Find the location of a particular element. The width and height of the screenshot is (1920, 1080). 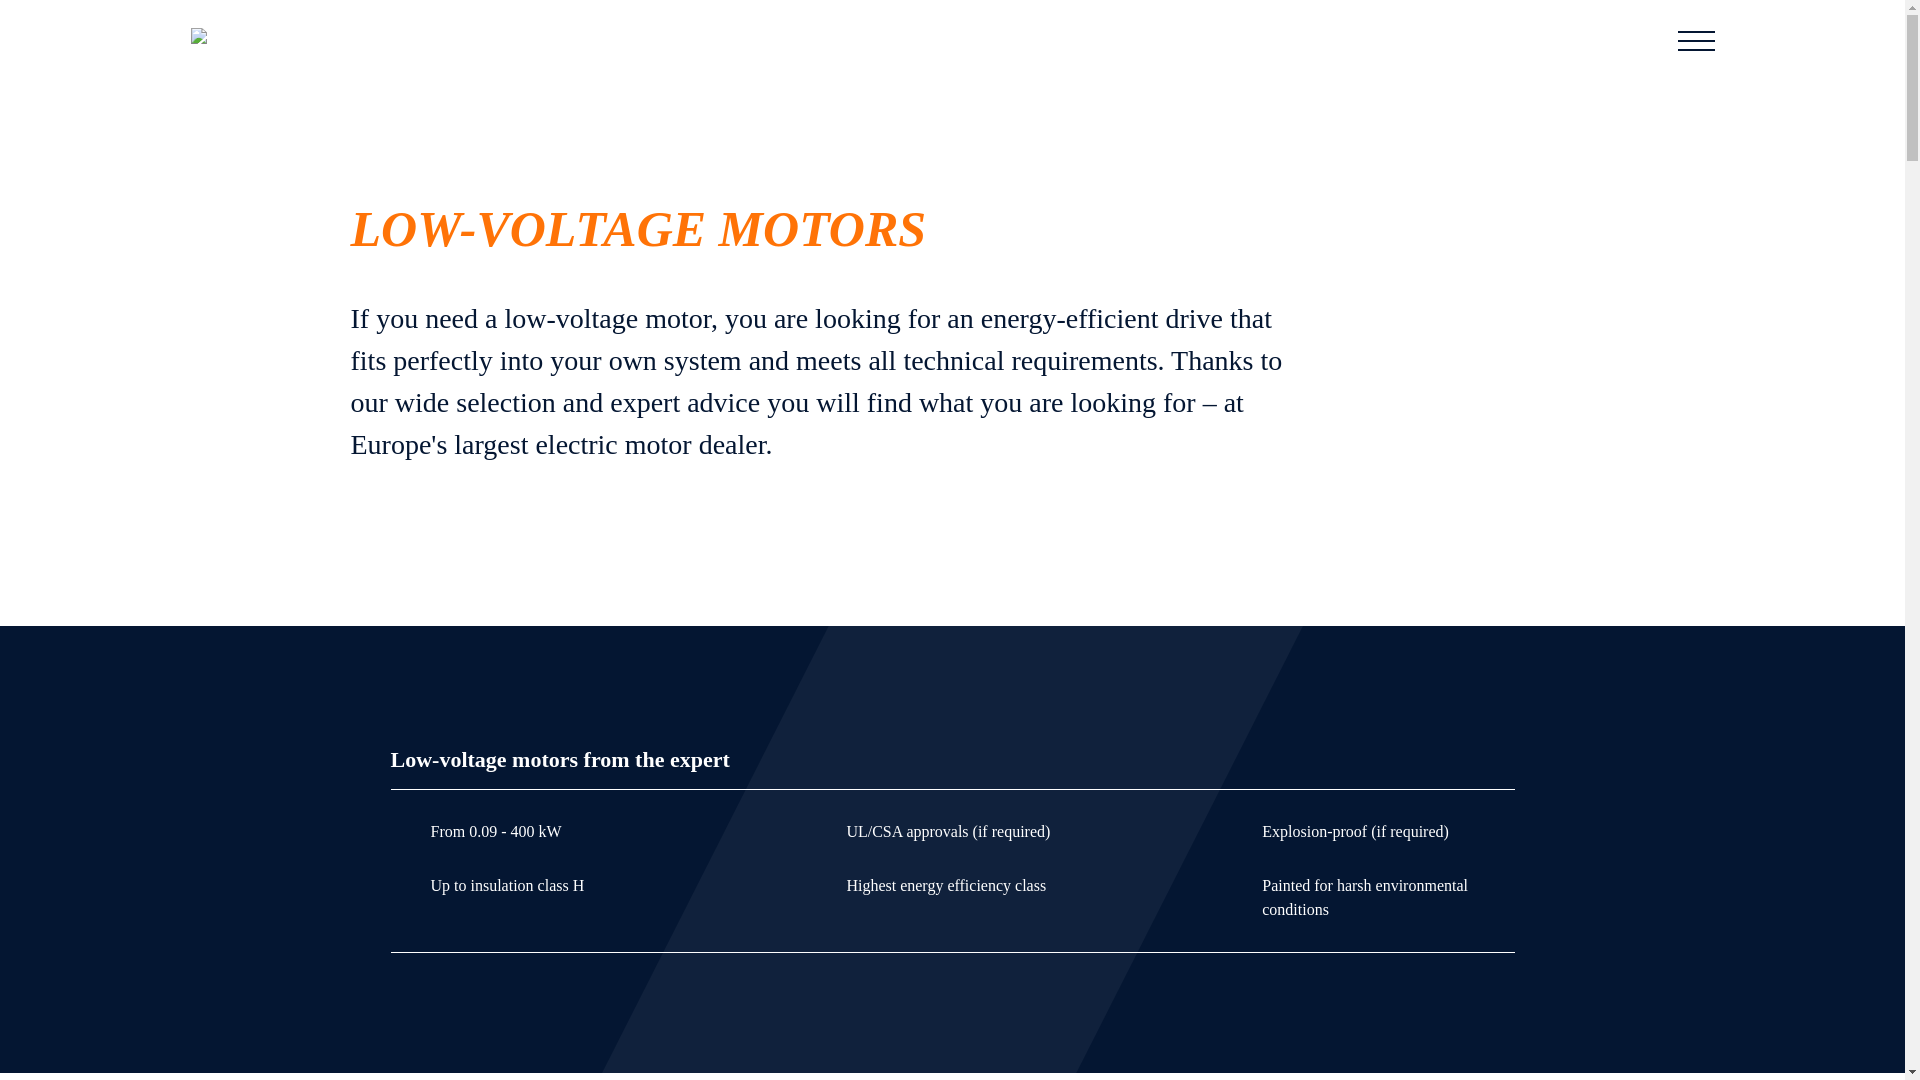

Career is located at coordinates (821, 39).